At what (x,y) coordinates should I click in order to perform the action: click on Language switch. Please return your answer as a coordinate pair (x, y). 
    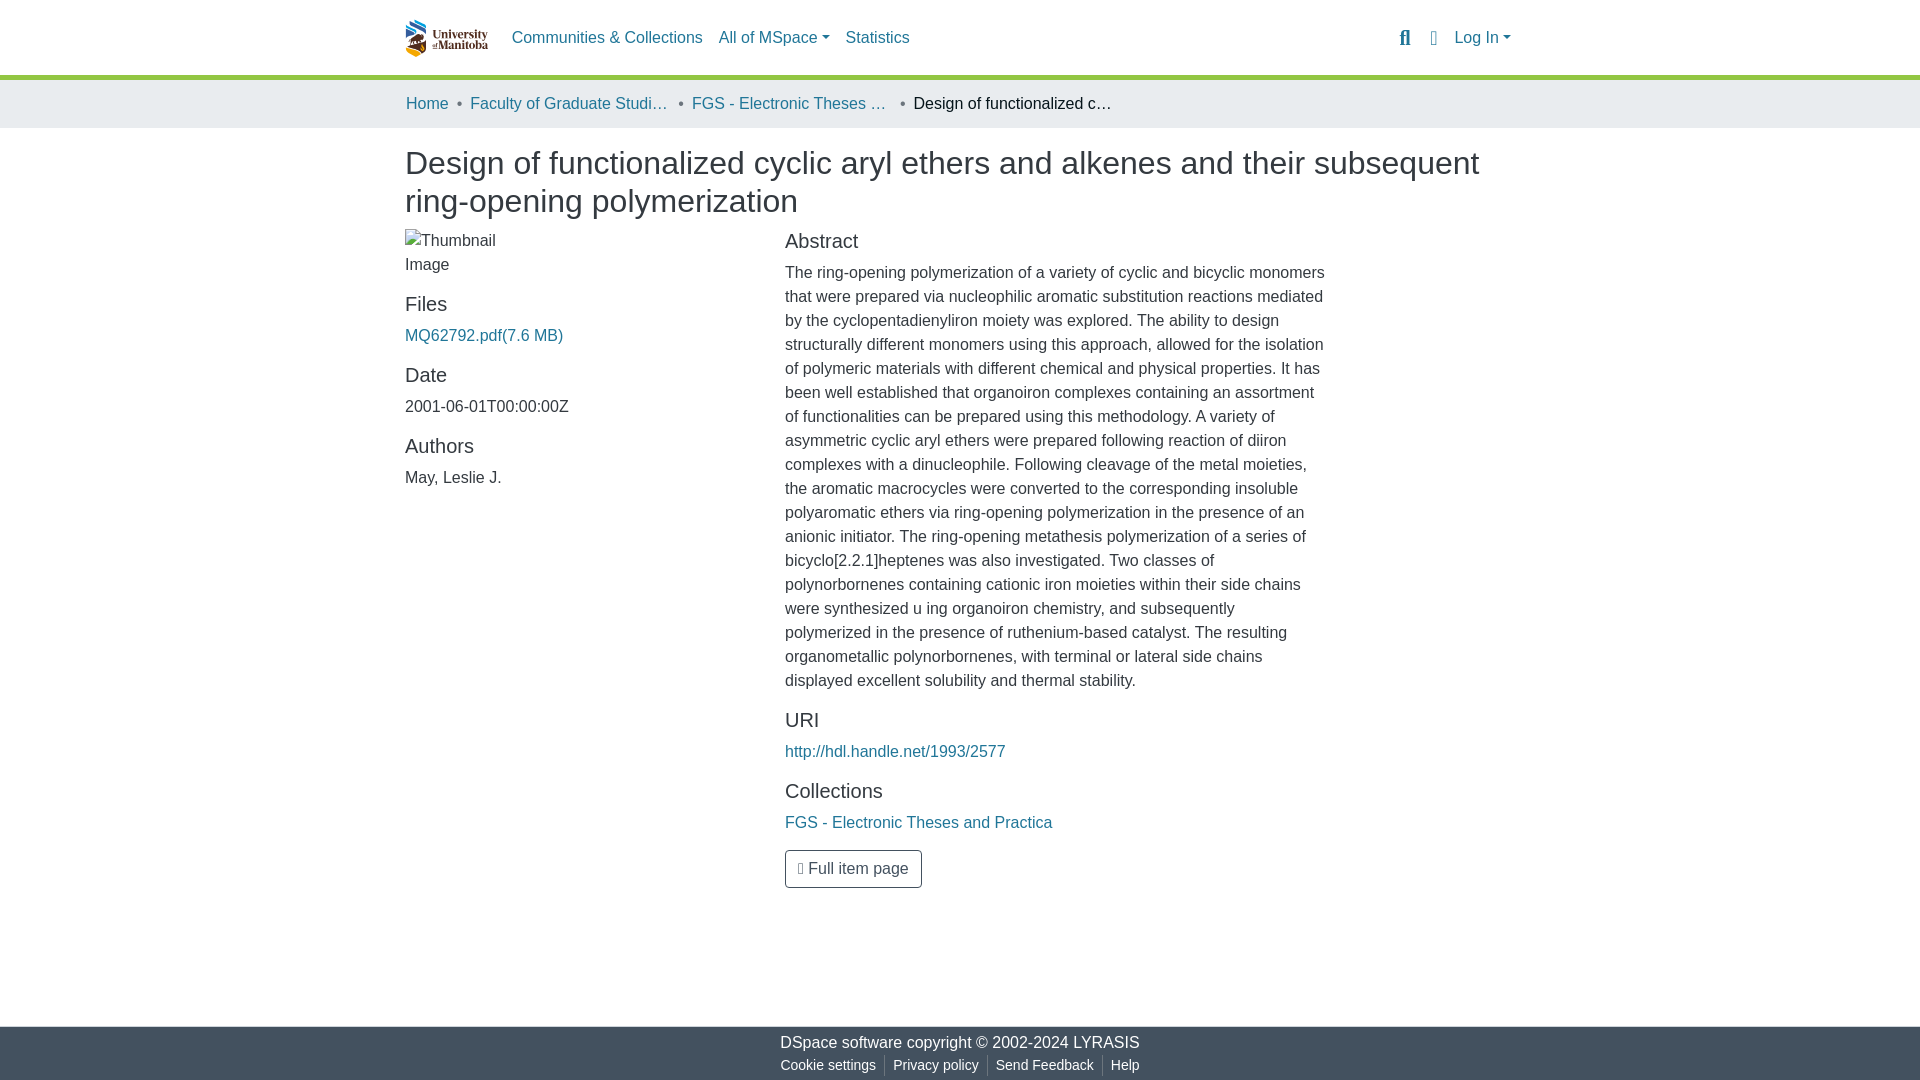
    Looking at the image, I should click on (1432, 37).